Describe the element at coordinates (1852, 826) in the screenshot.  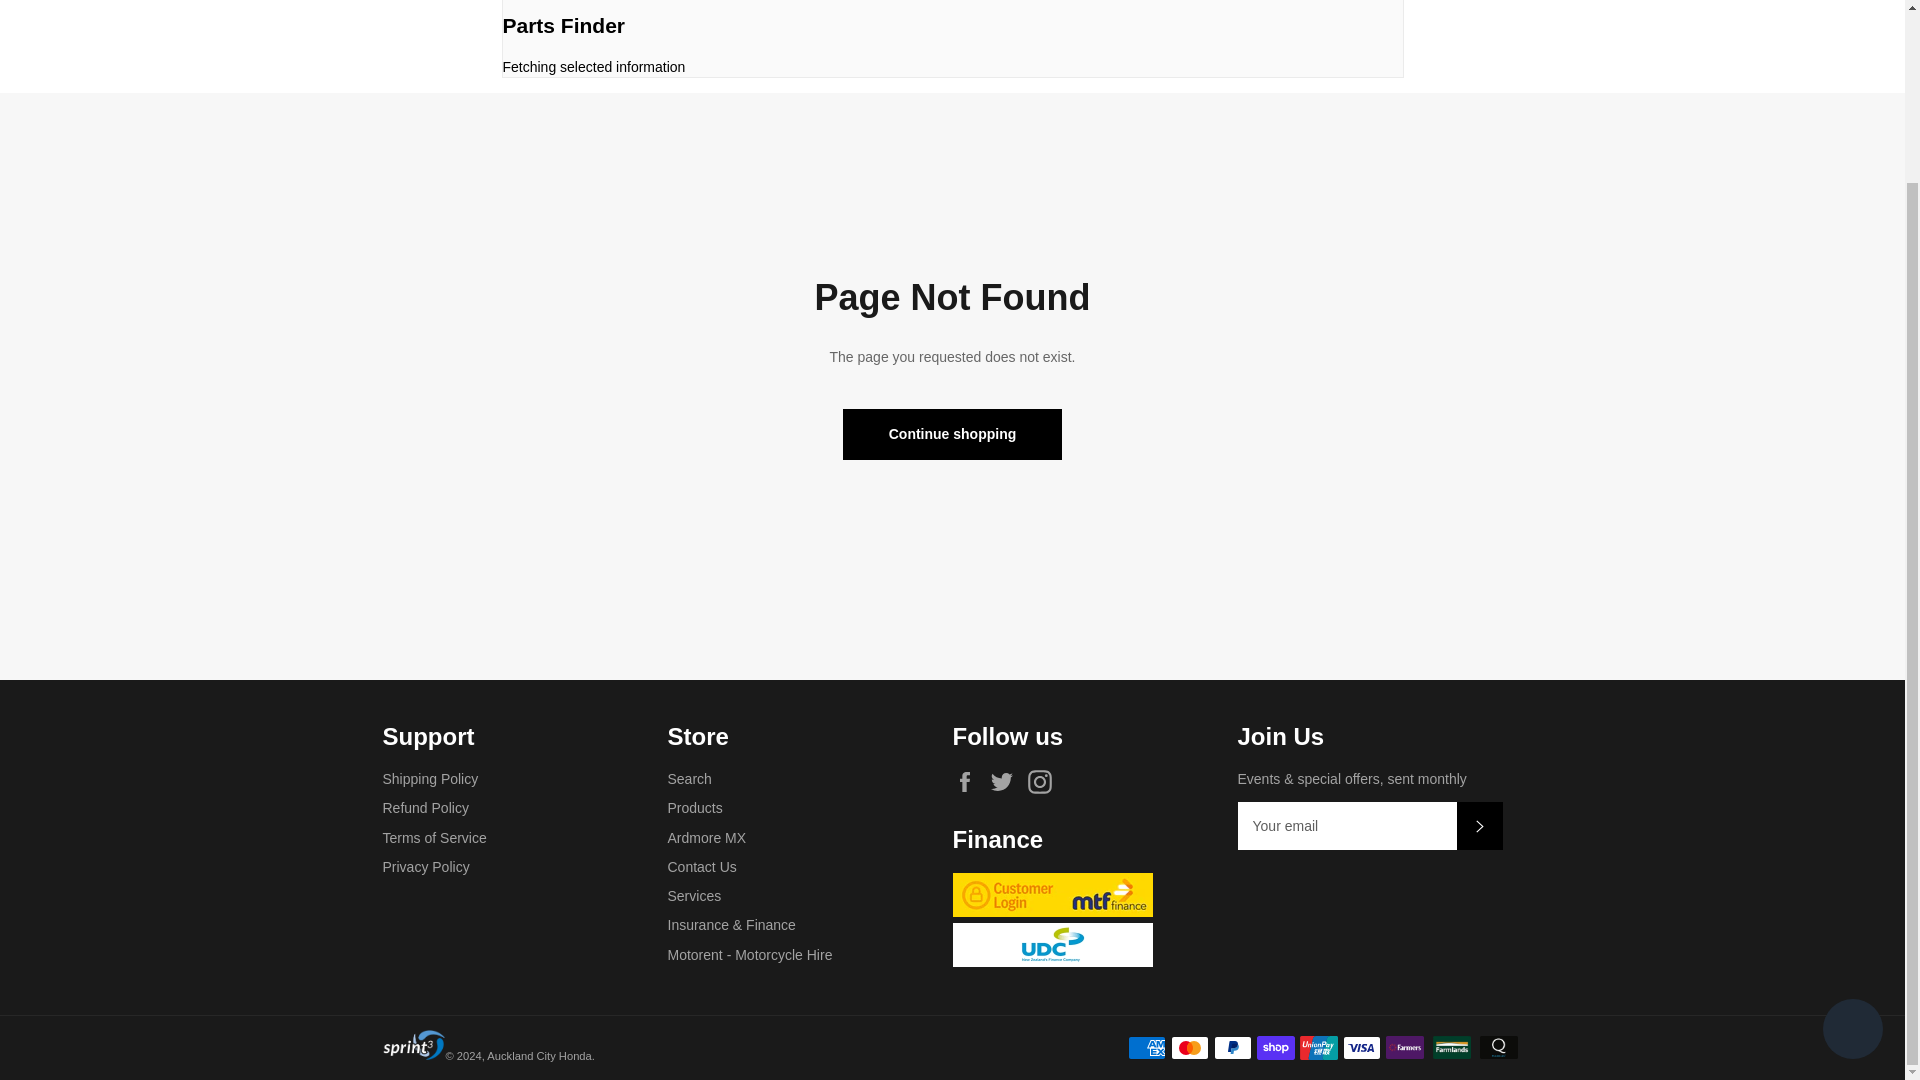
I see `Shopify online store chat` at that location.